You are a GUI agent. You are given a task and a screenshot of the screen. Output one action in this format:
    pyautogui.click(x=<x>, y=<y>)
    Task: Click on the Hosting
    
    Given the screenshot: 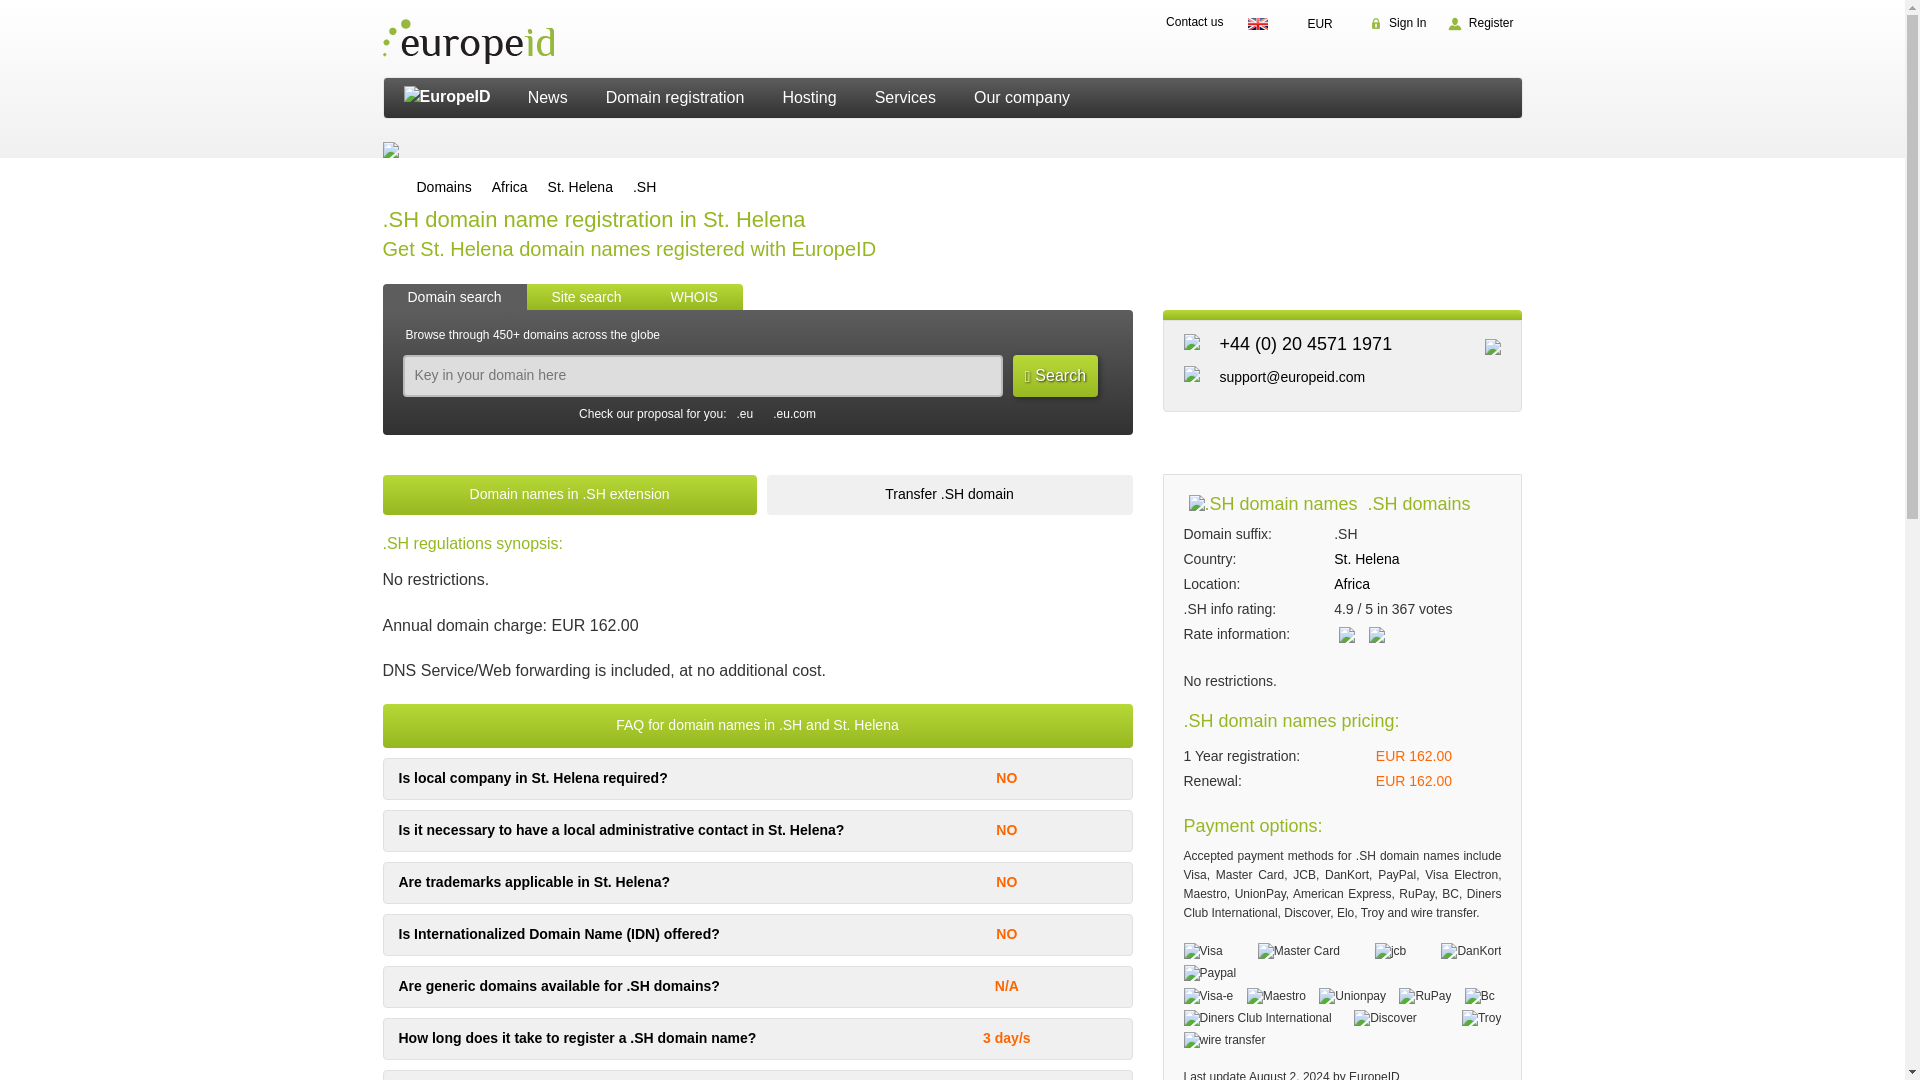 What is the action you would take?
    pyautogui.click(x=808, y=97)
    